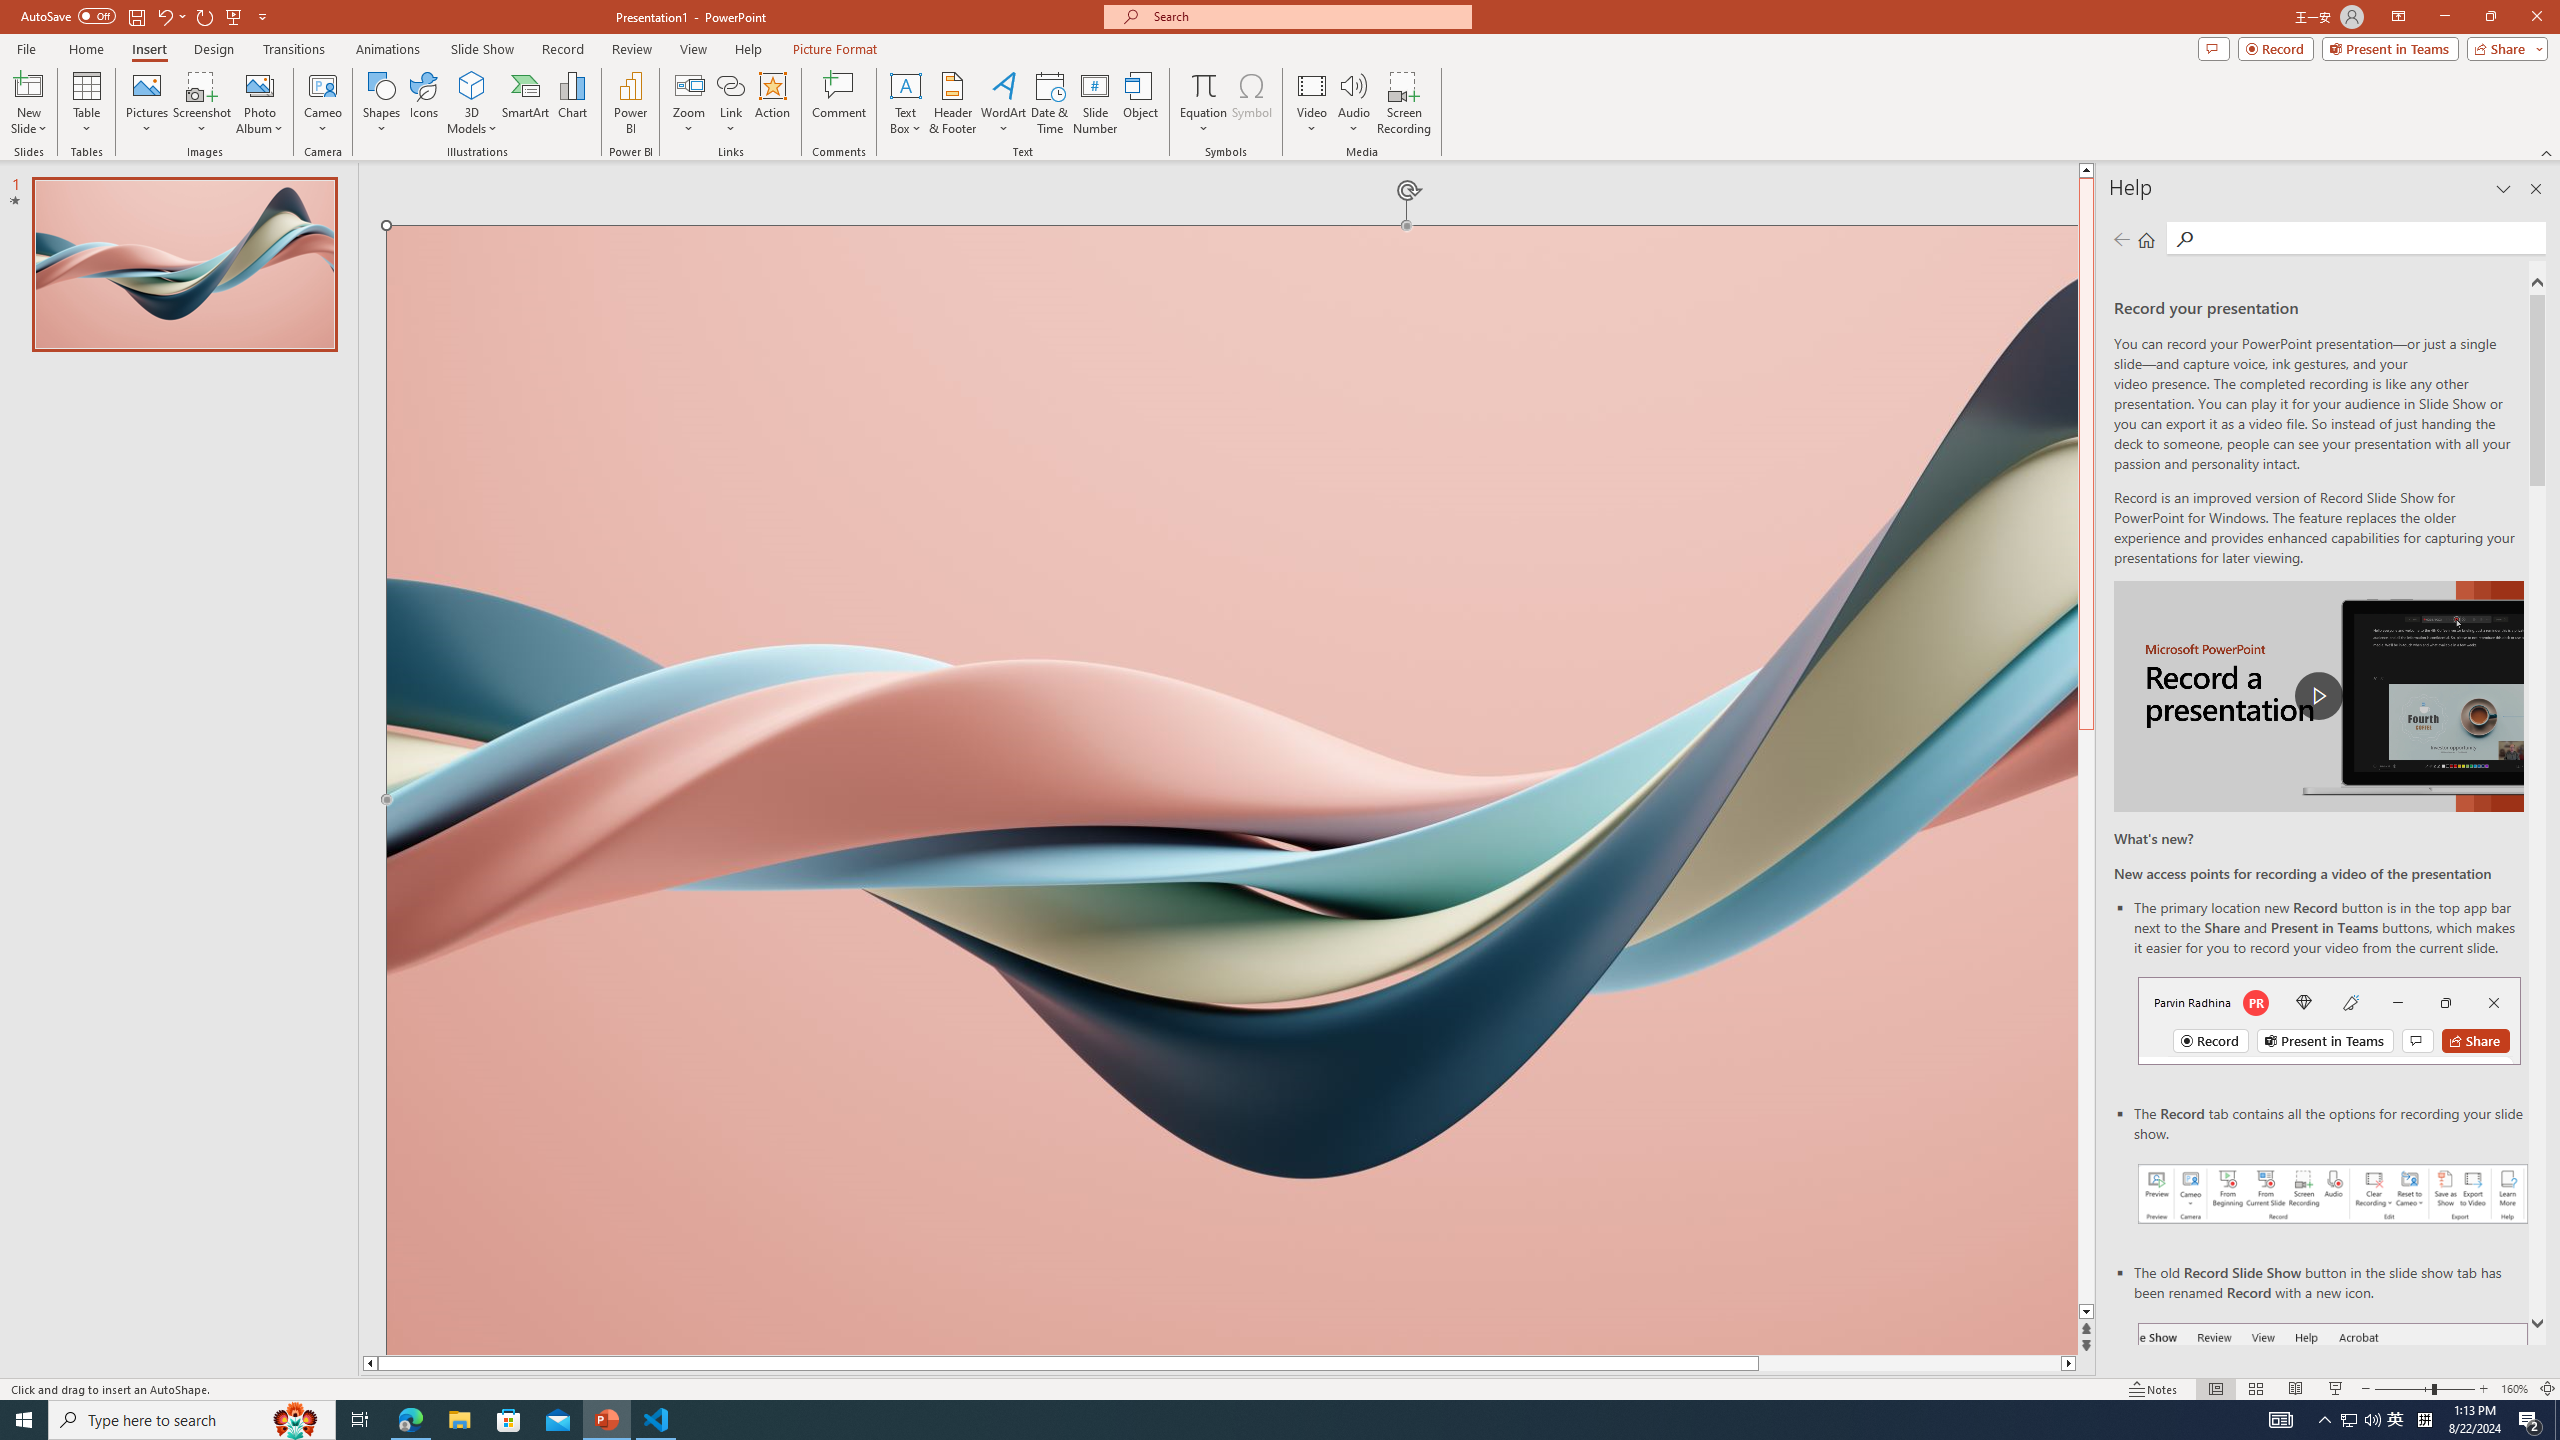 Image resolution: width=2560 pixels, height=1440 pixels. I want to click on Zoom 160%, so click(2514, 1389).